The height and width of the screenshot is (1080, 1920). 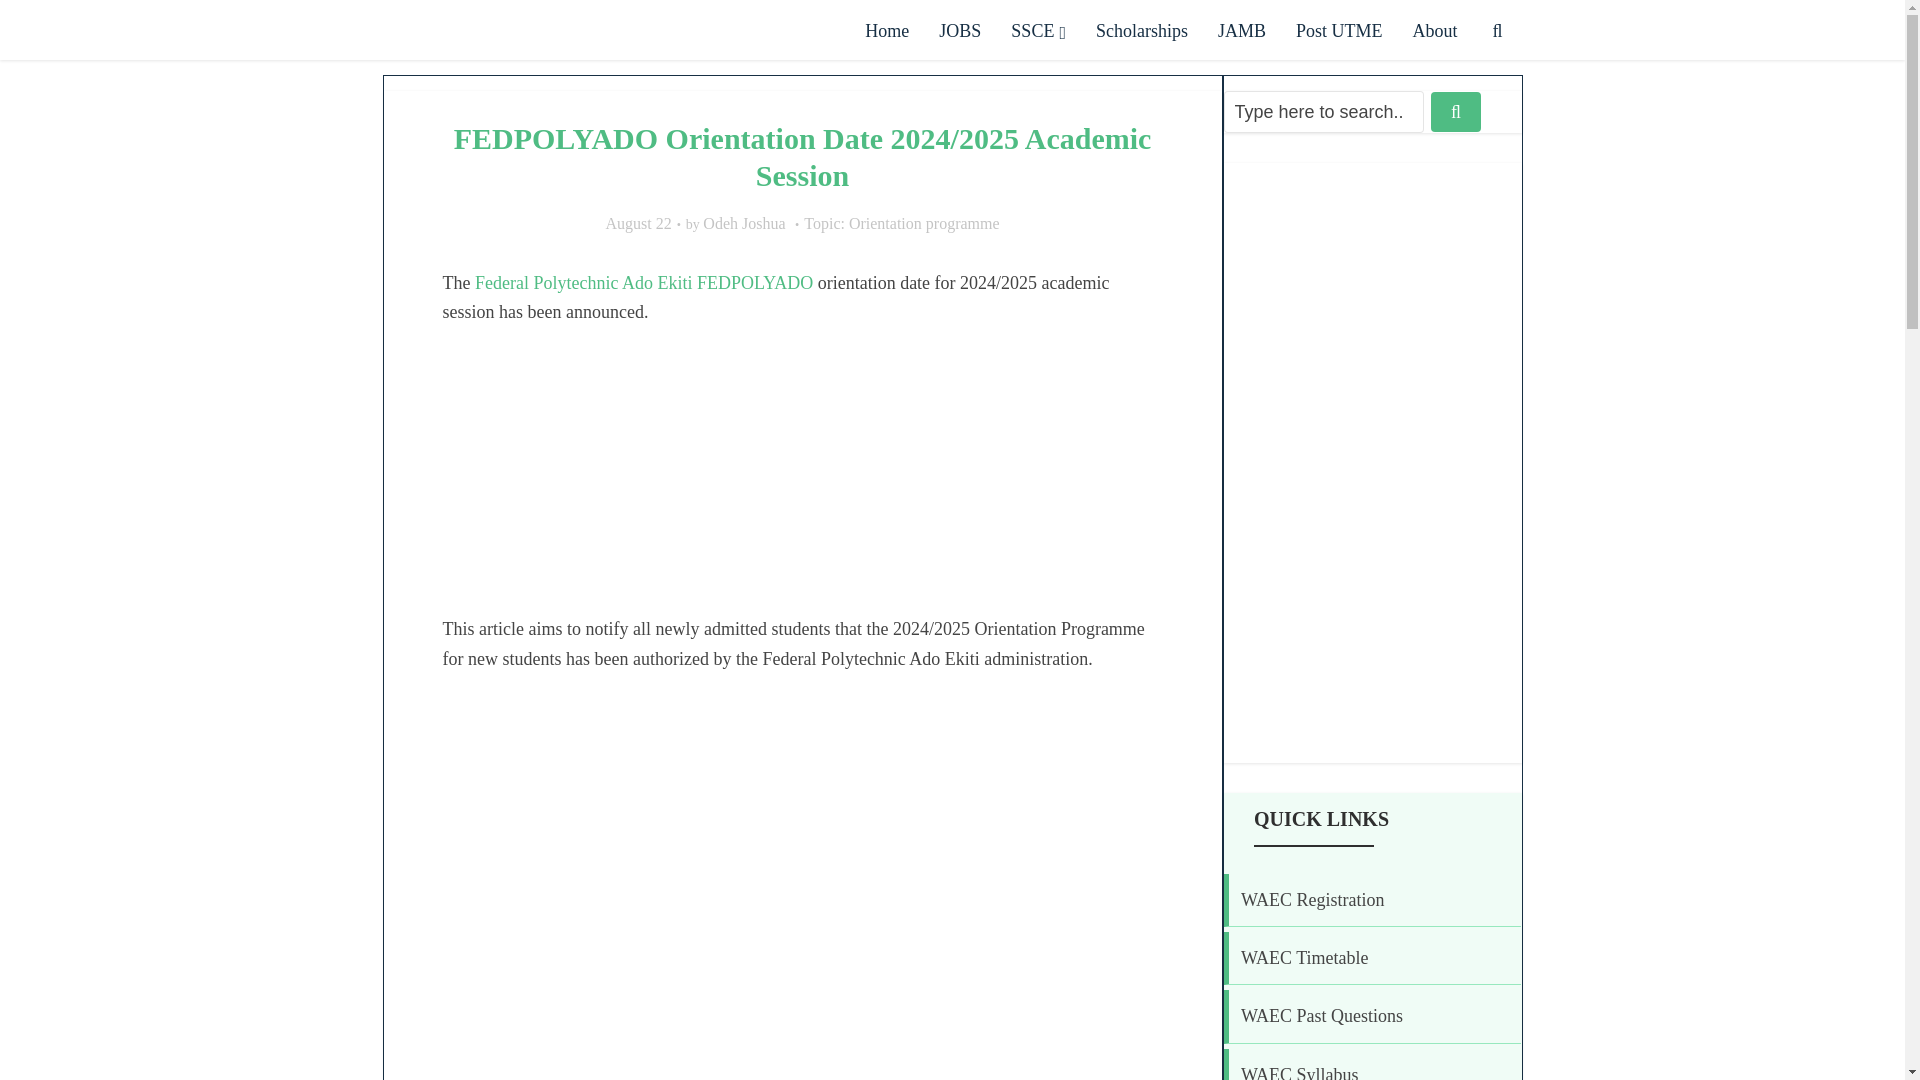 What do you see at coordinates (1242, 31) in the screenshot?
I see `JAMB` at bounding box center [1242, 31].